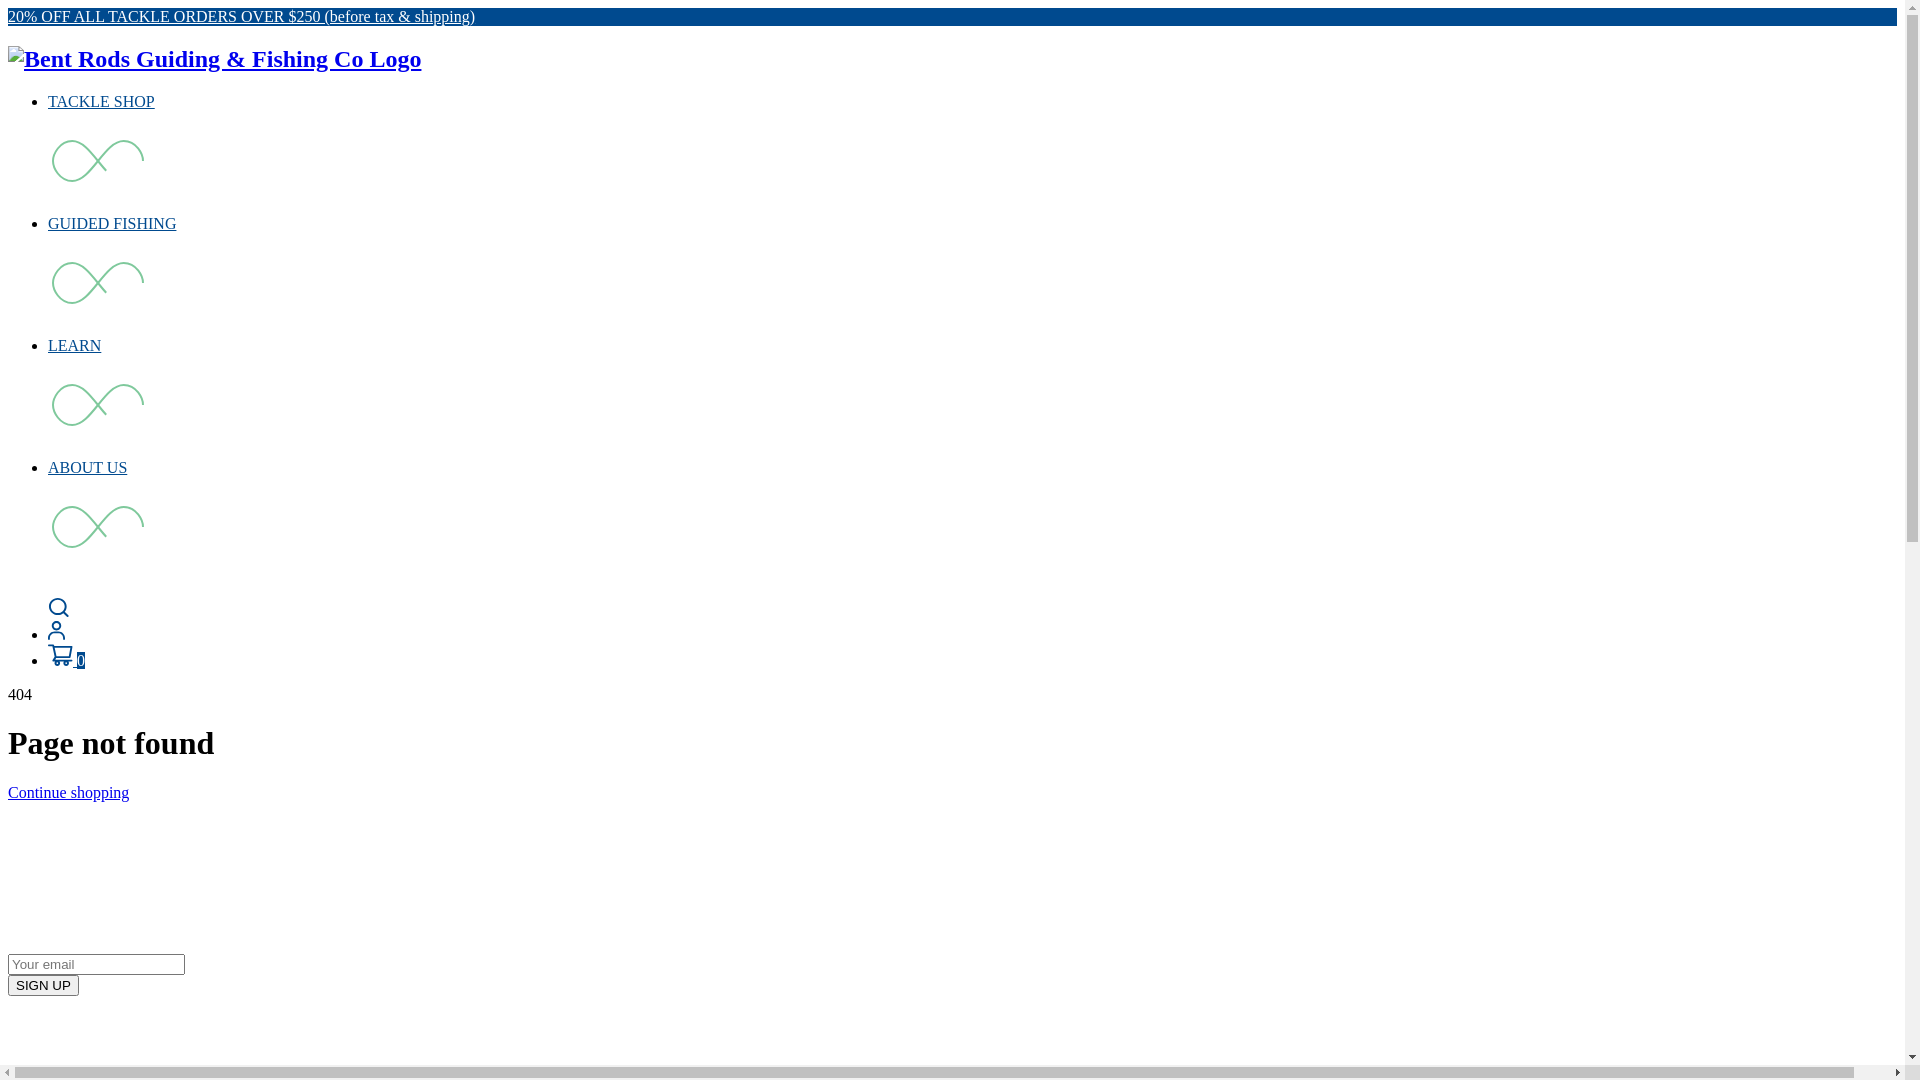 This screenshot has width=1920, height=1080. I want to click on 20% OFF ALL TACKLE ORDERS OVER $250 (before tax & shipping), so click(242, 16).